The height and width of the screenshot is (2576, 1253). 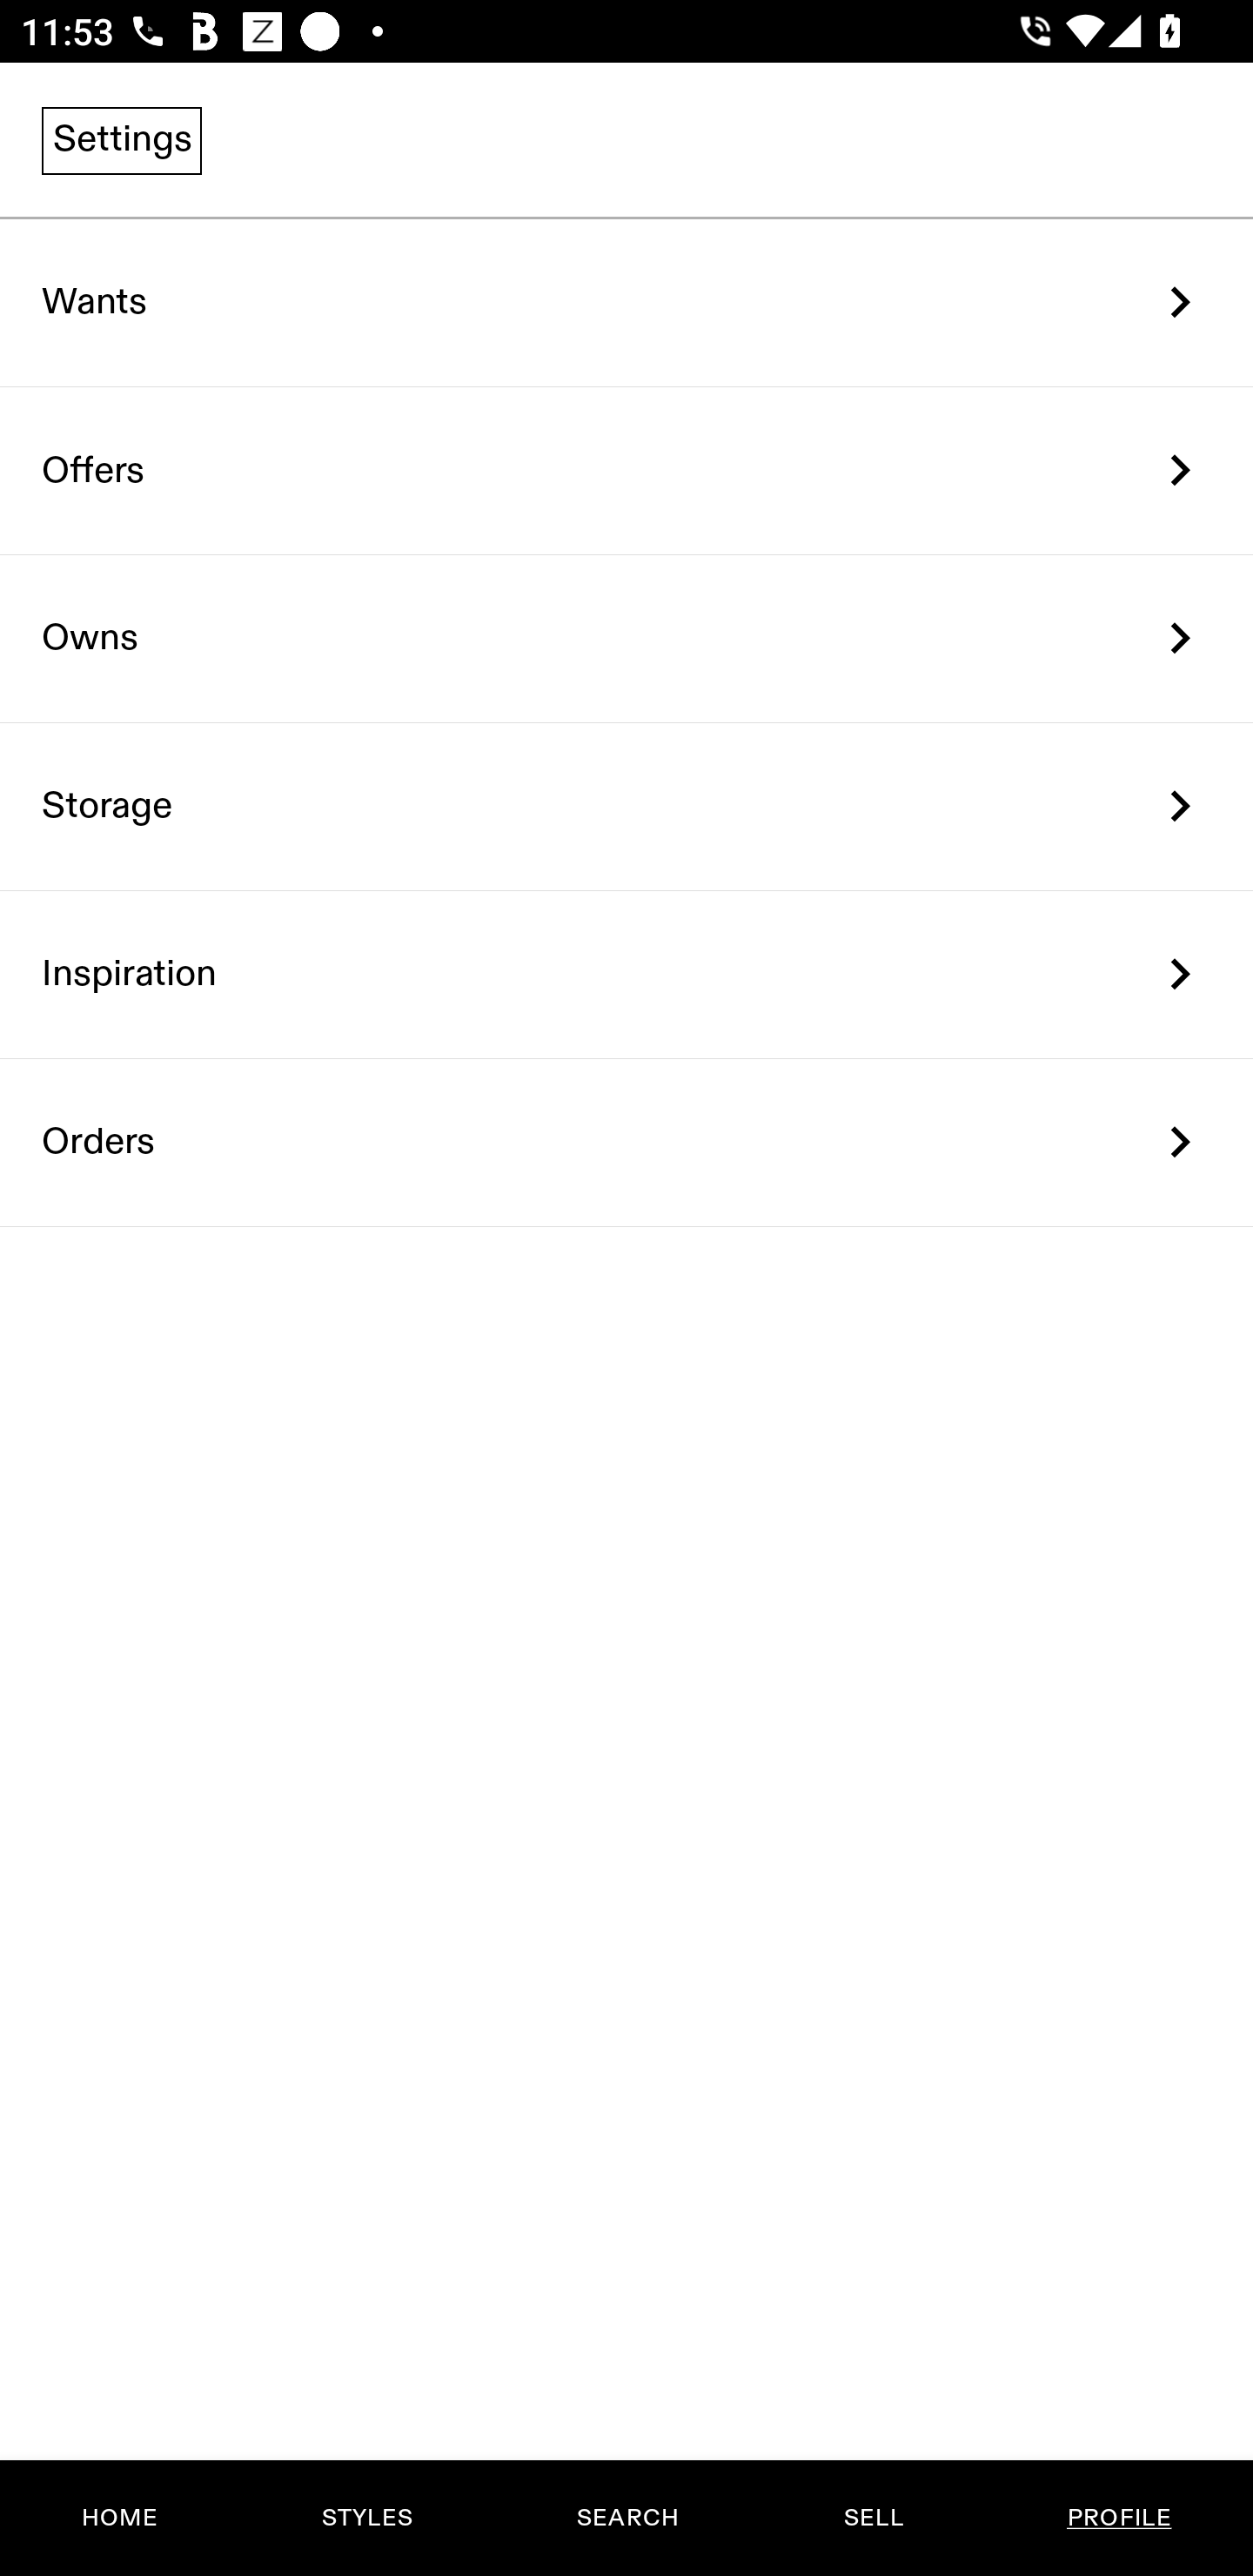 What do you see at coordinates (626, 303) in the screenshot?
I see `Wants` at bounding box center [626, 303].